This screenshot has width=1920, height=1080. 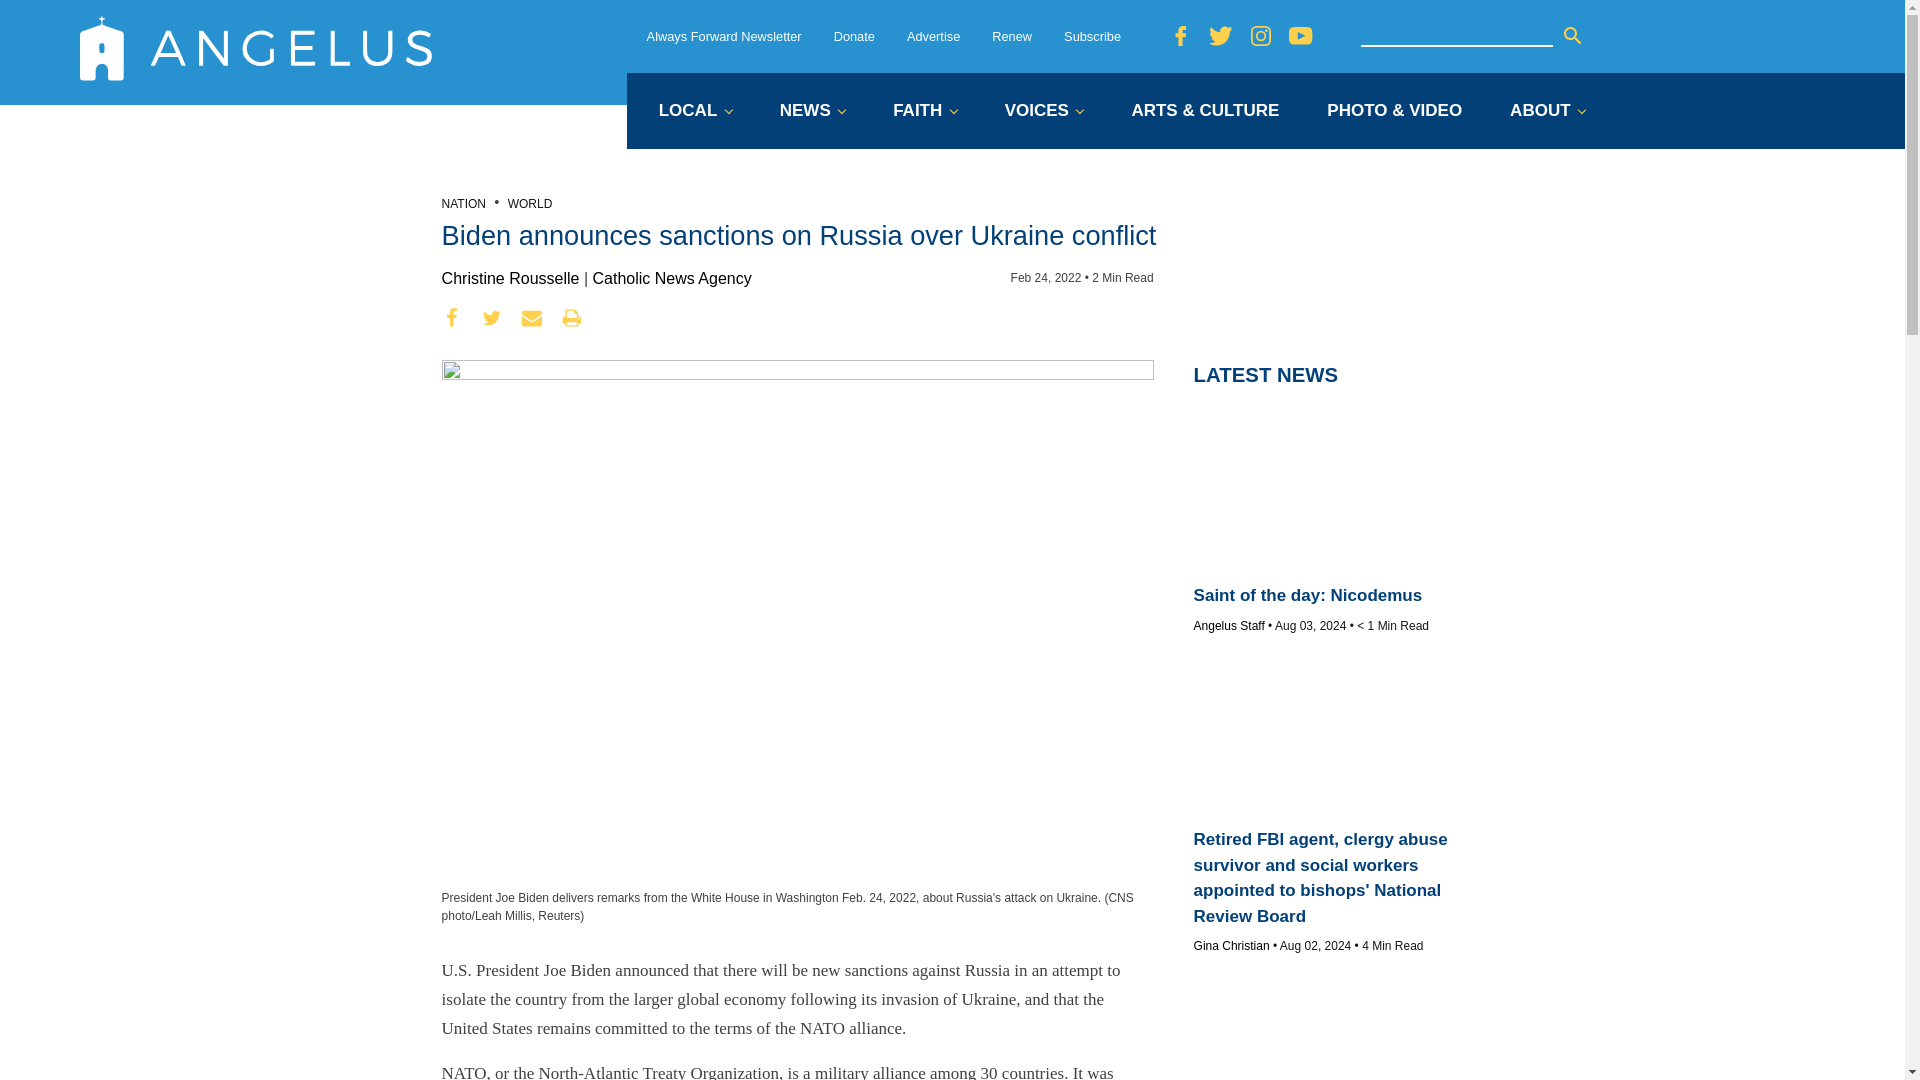 I want to click on facebook, so click(x=452, y=318).